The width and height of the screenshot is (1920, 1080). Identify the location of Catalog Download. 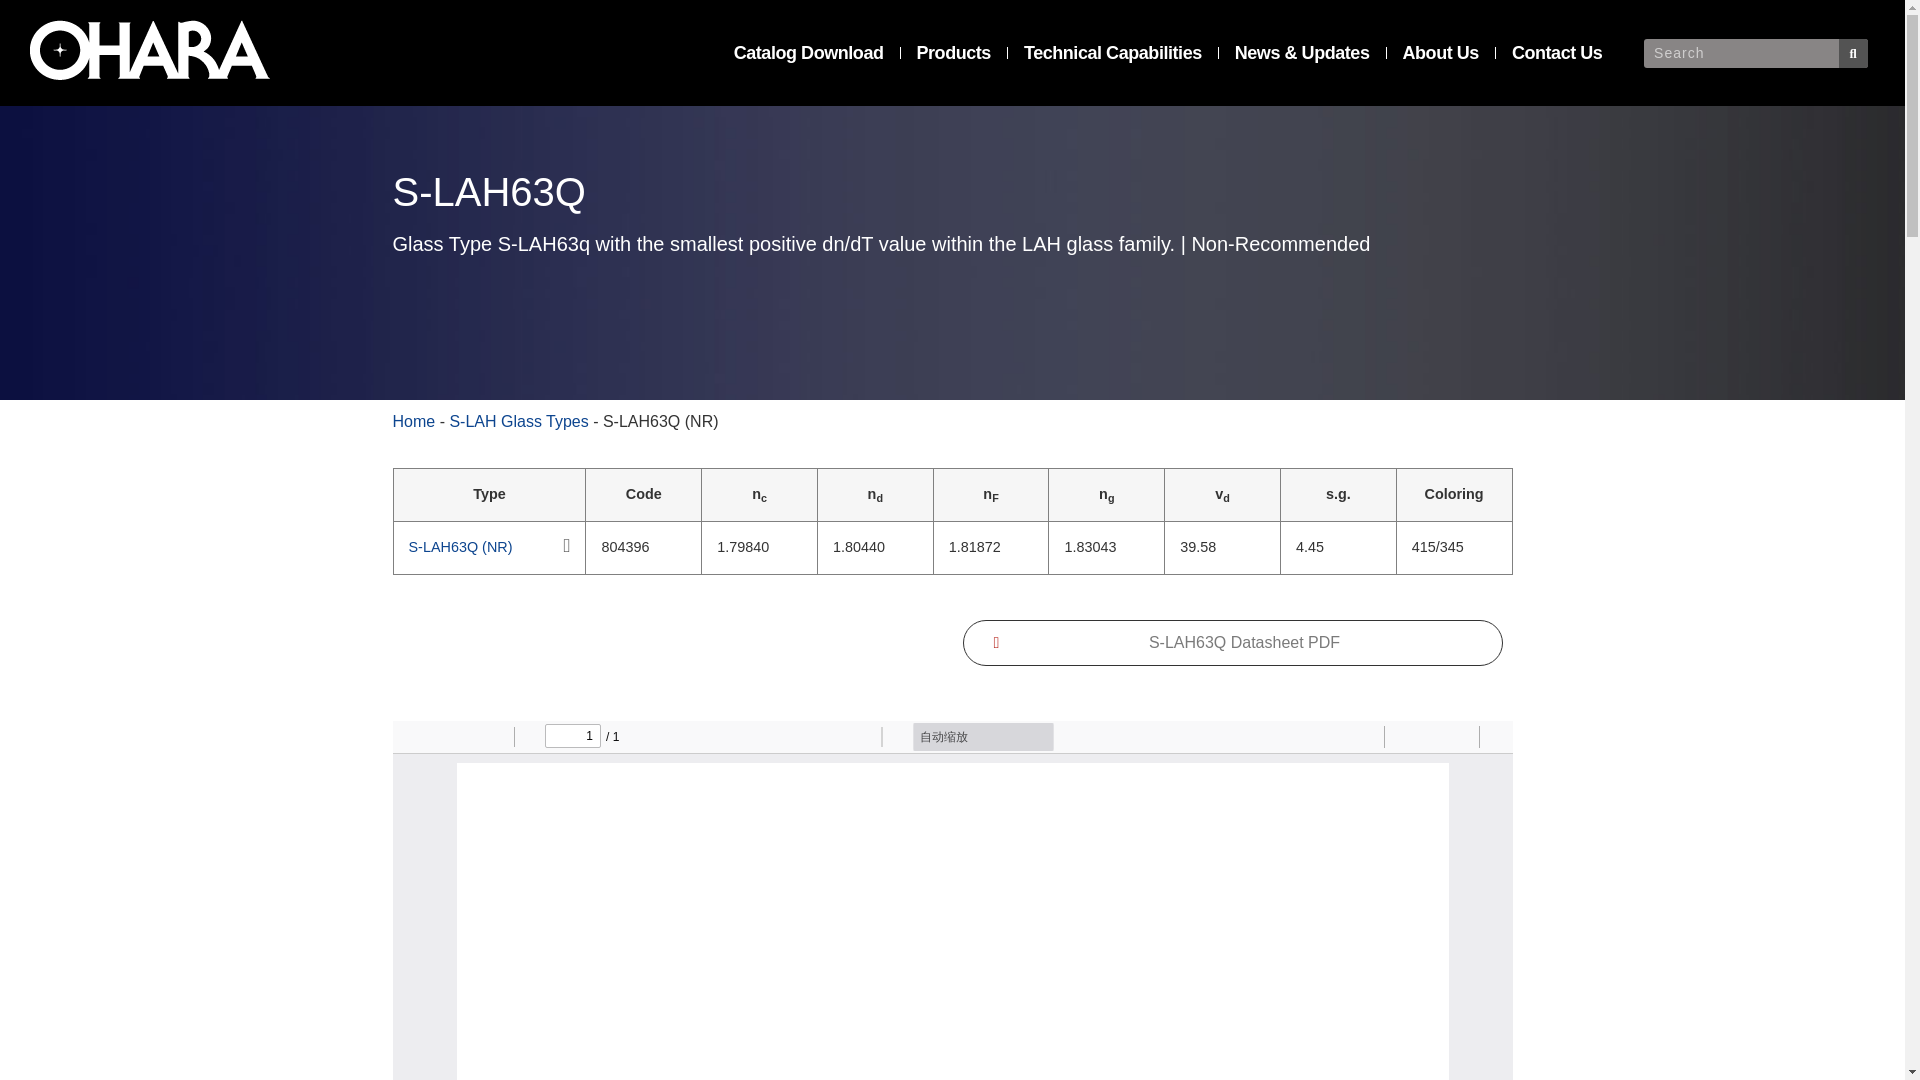
(808, 52).